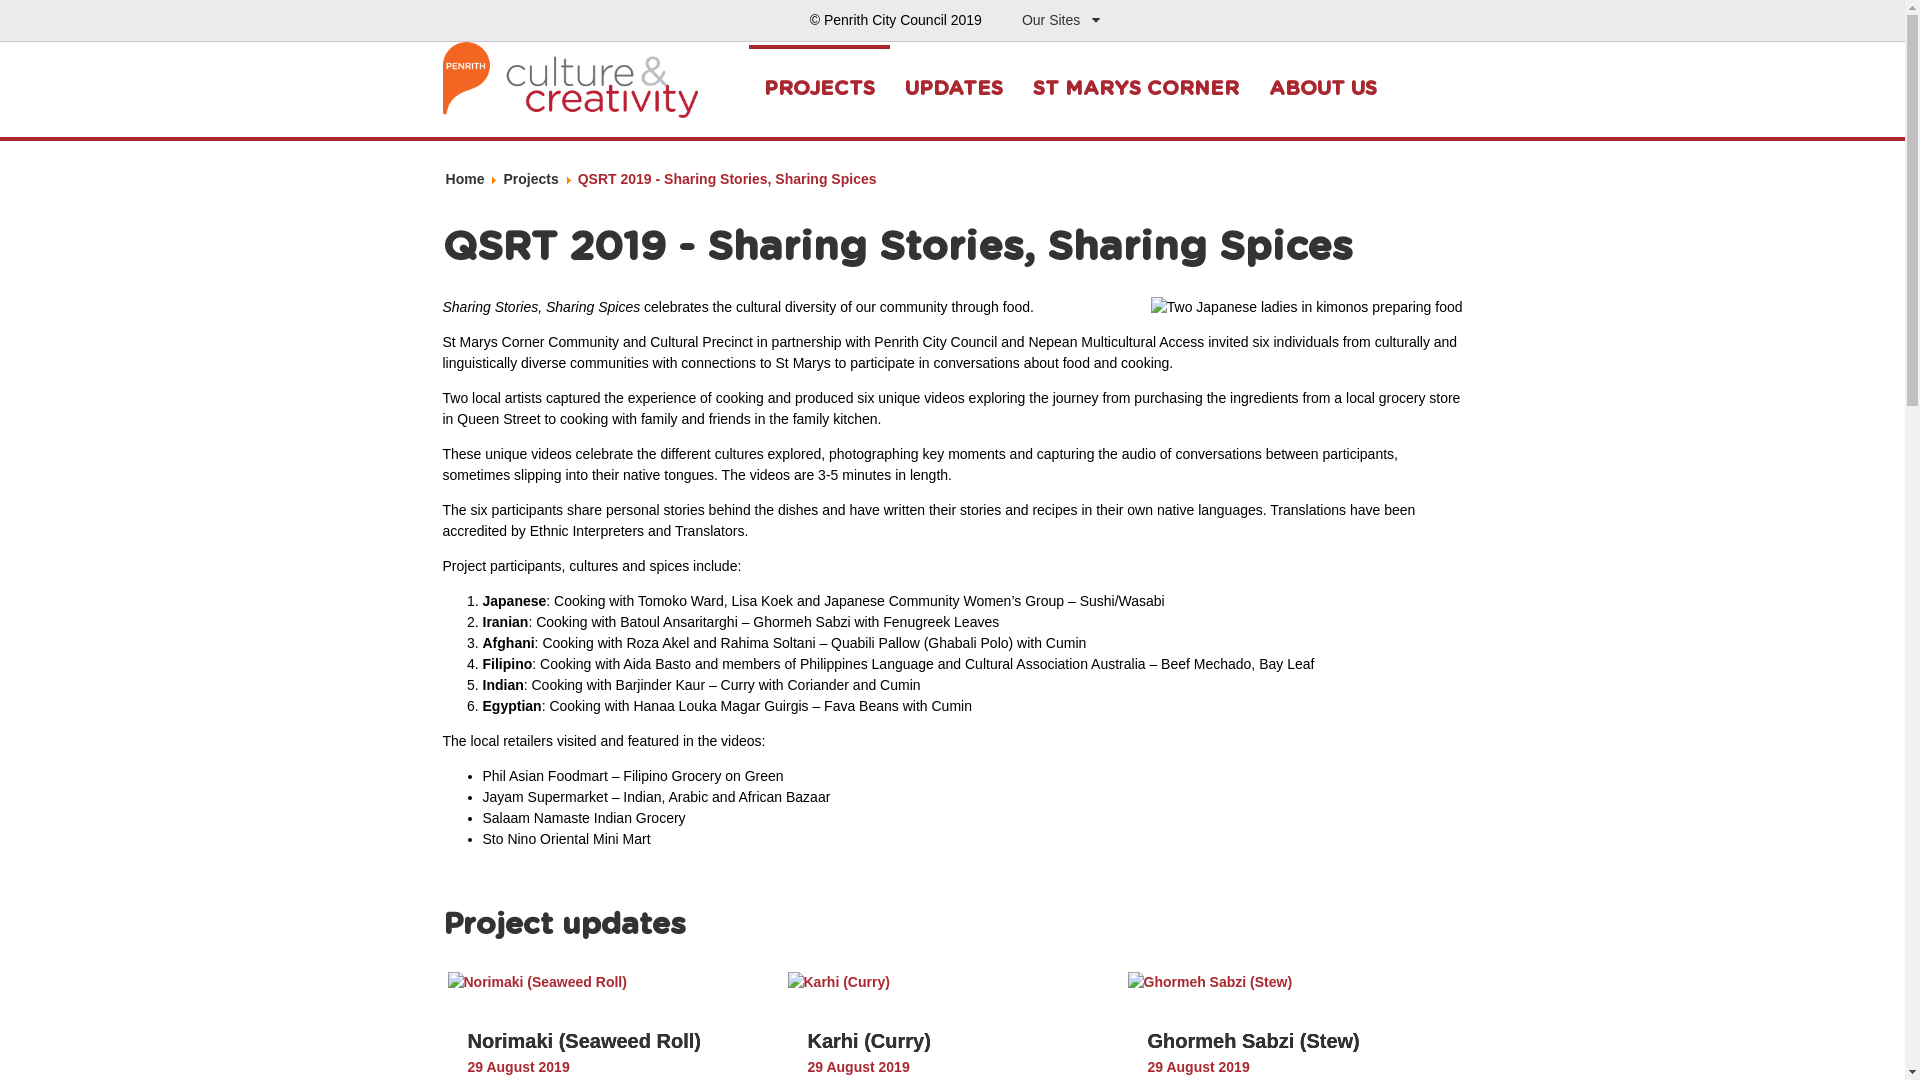 Image resolution: width=1920 pixels, height=1080 pixels. Describe the element at coordinates (1323, 89) in the screenshot. I see `ABOUT US` at that location.